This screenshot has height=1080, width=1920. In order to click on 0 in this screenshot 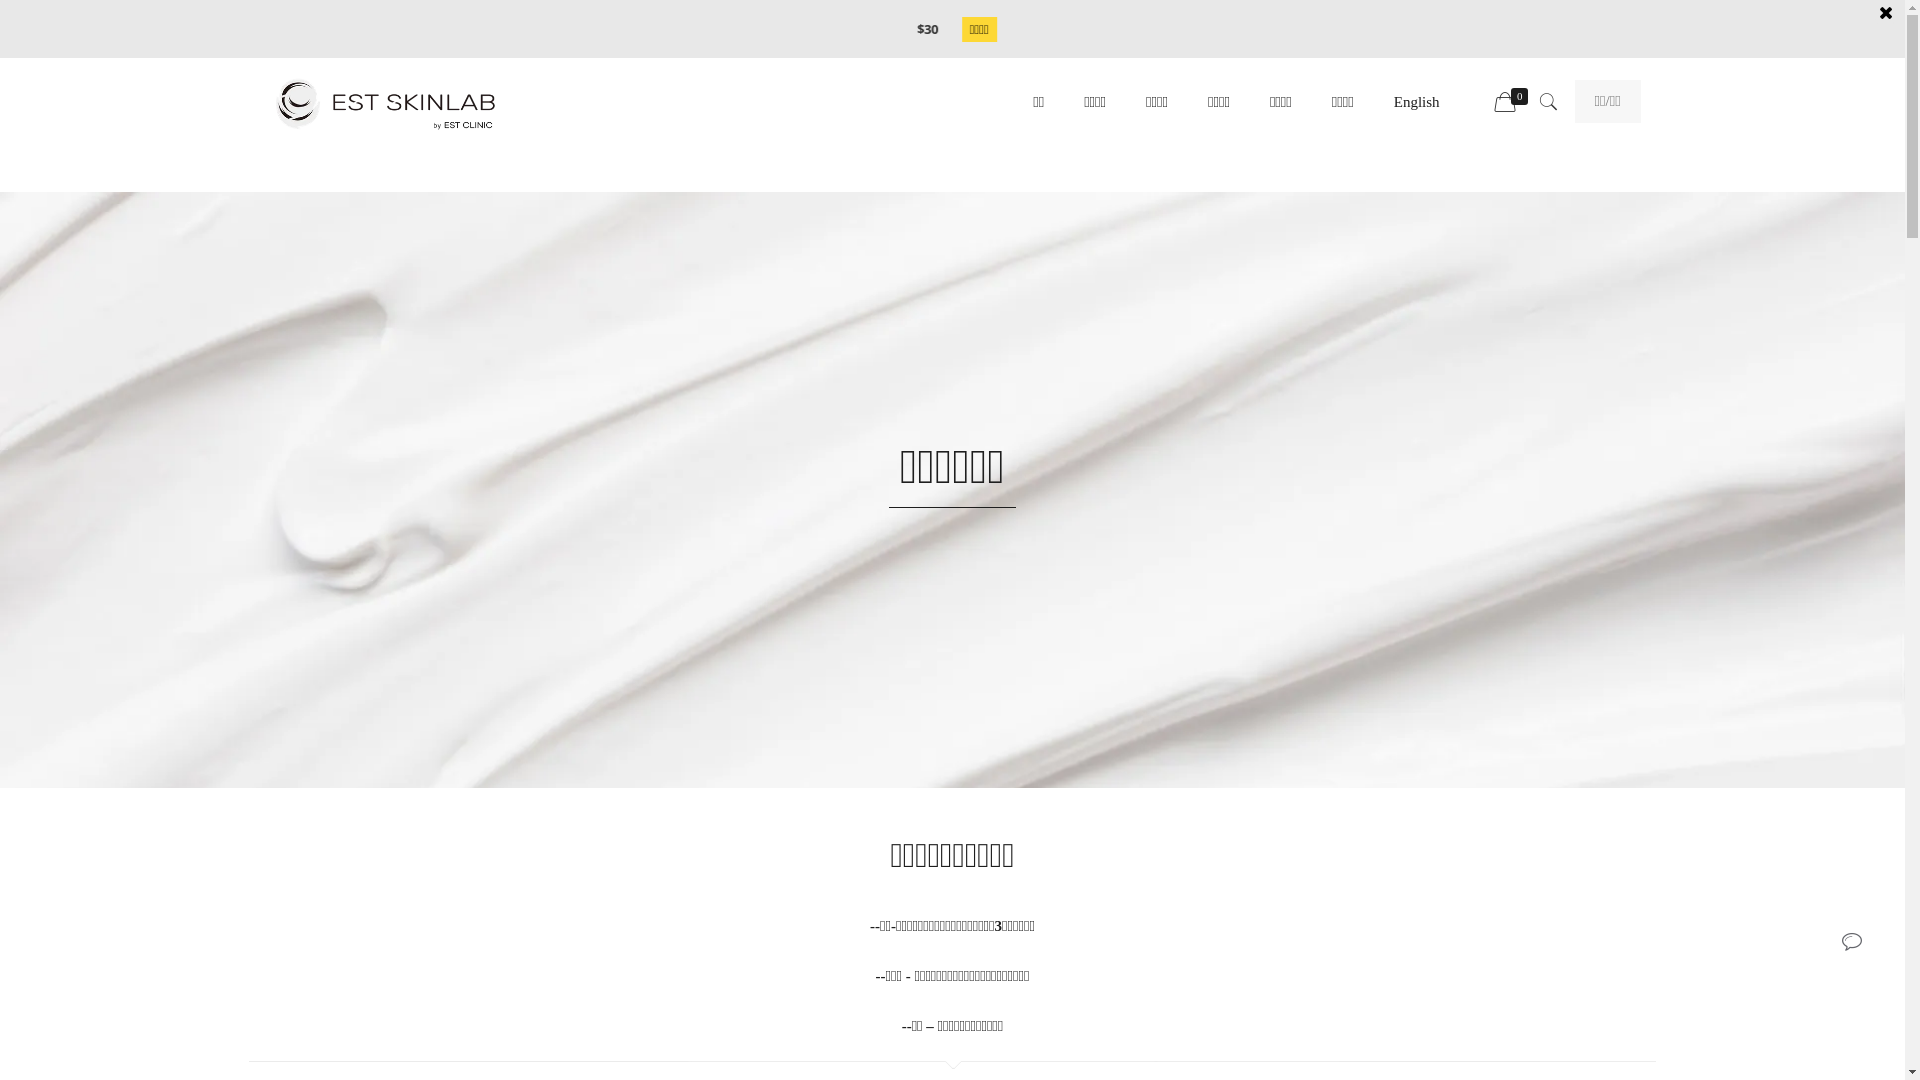, I will do `click(1514, 103)`.